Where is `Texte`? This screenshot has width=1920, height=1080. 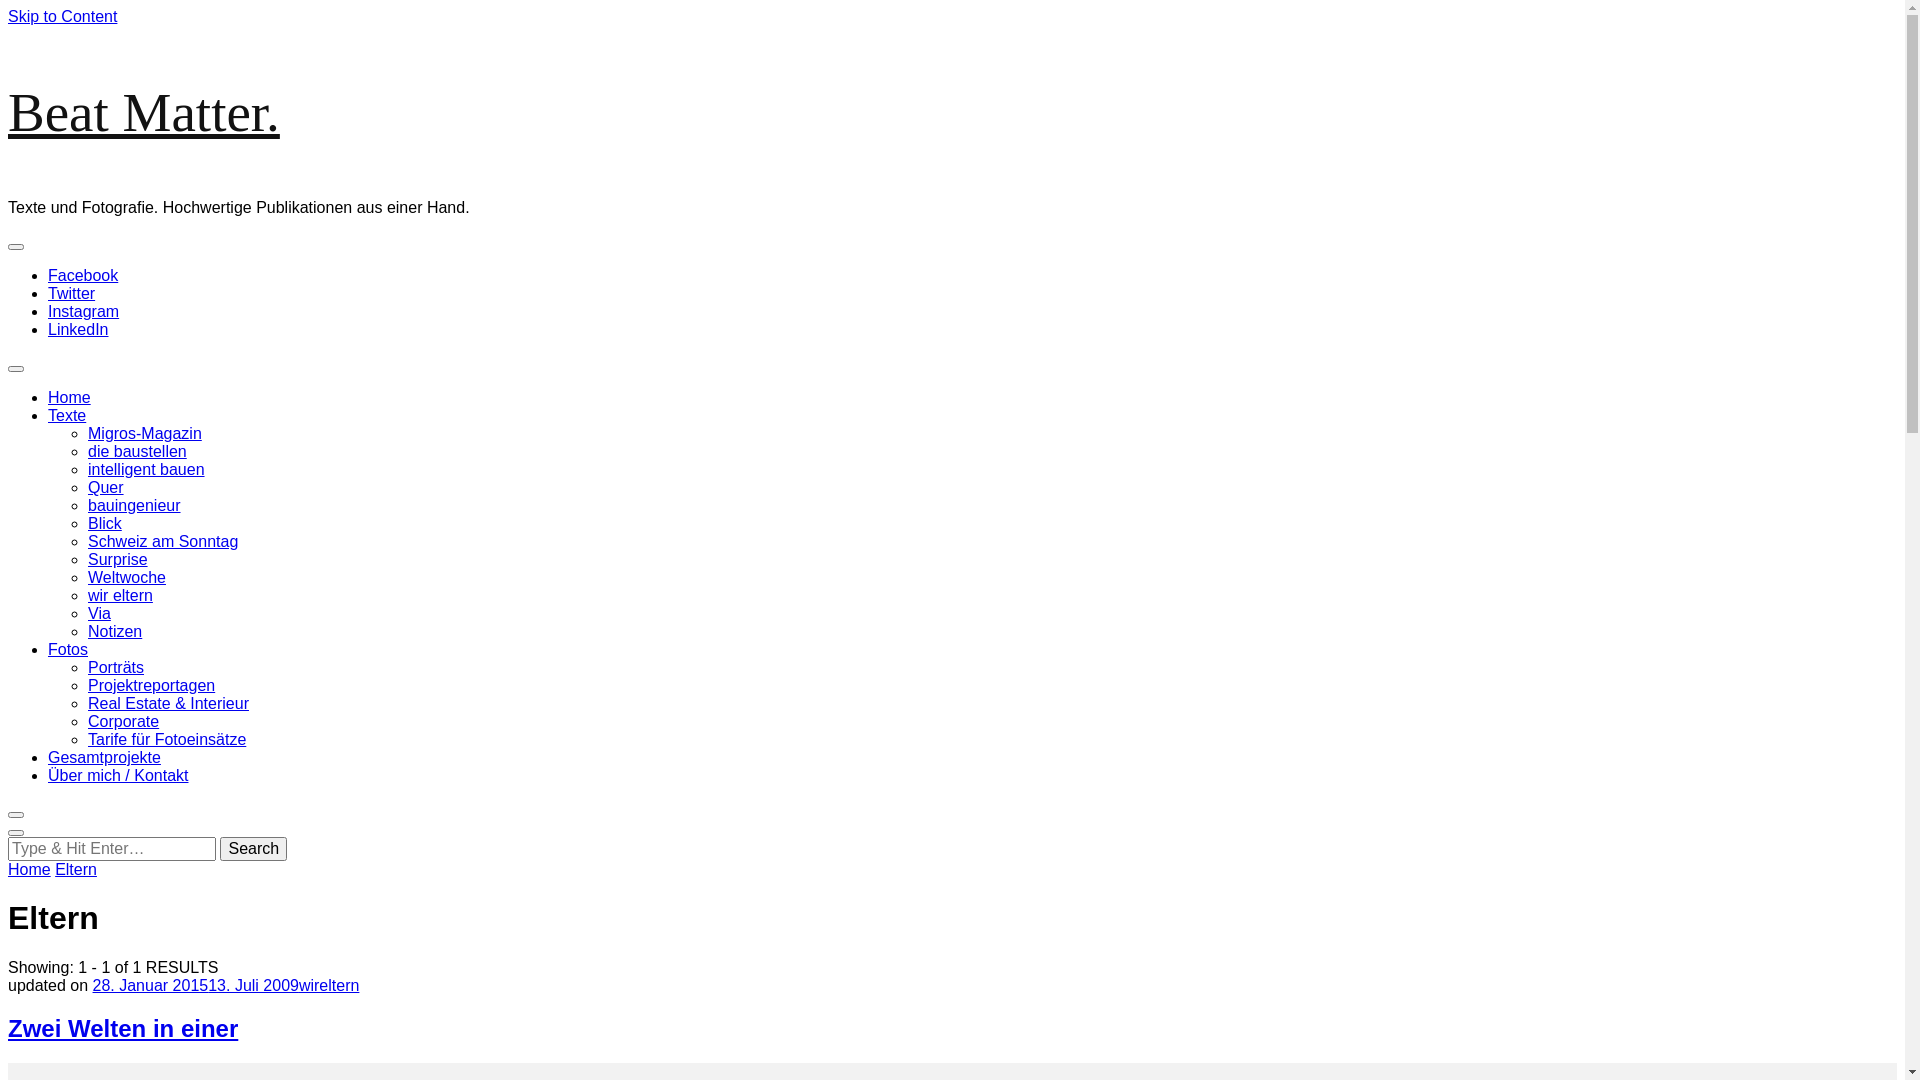
Texte is located at coordinates (67, 416).